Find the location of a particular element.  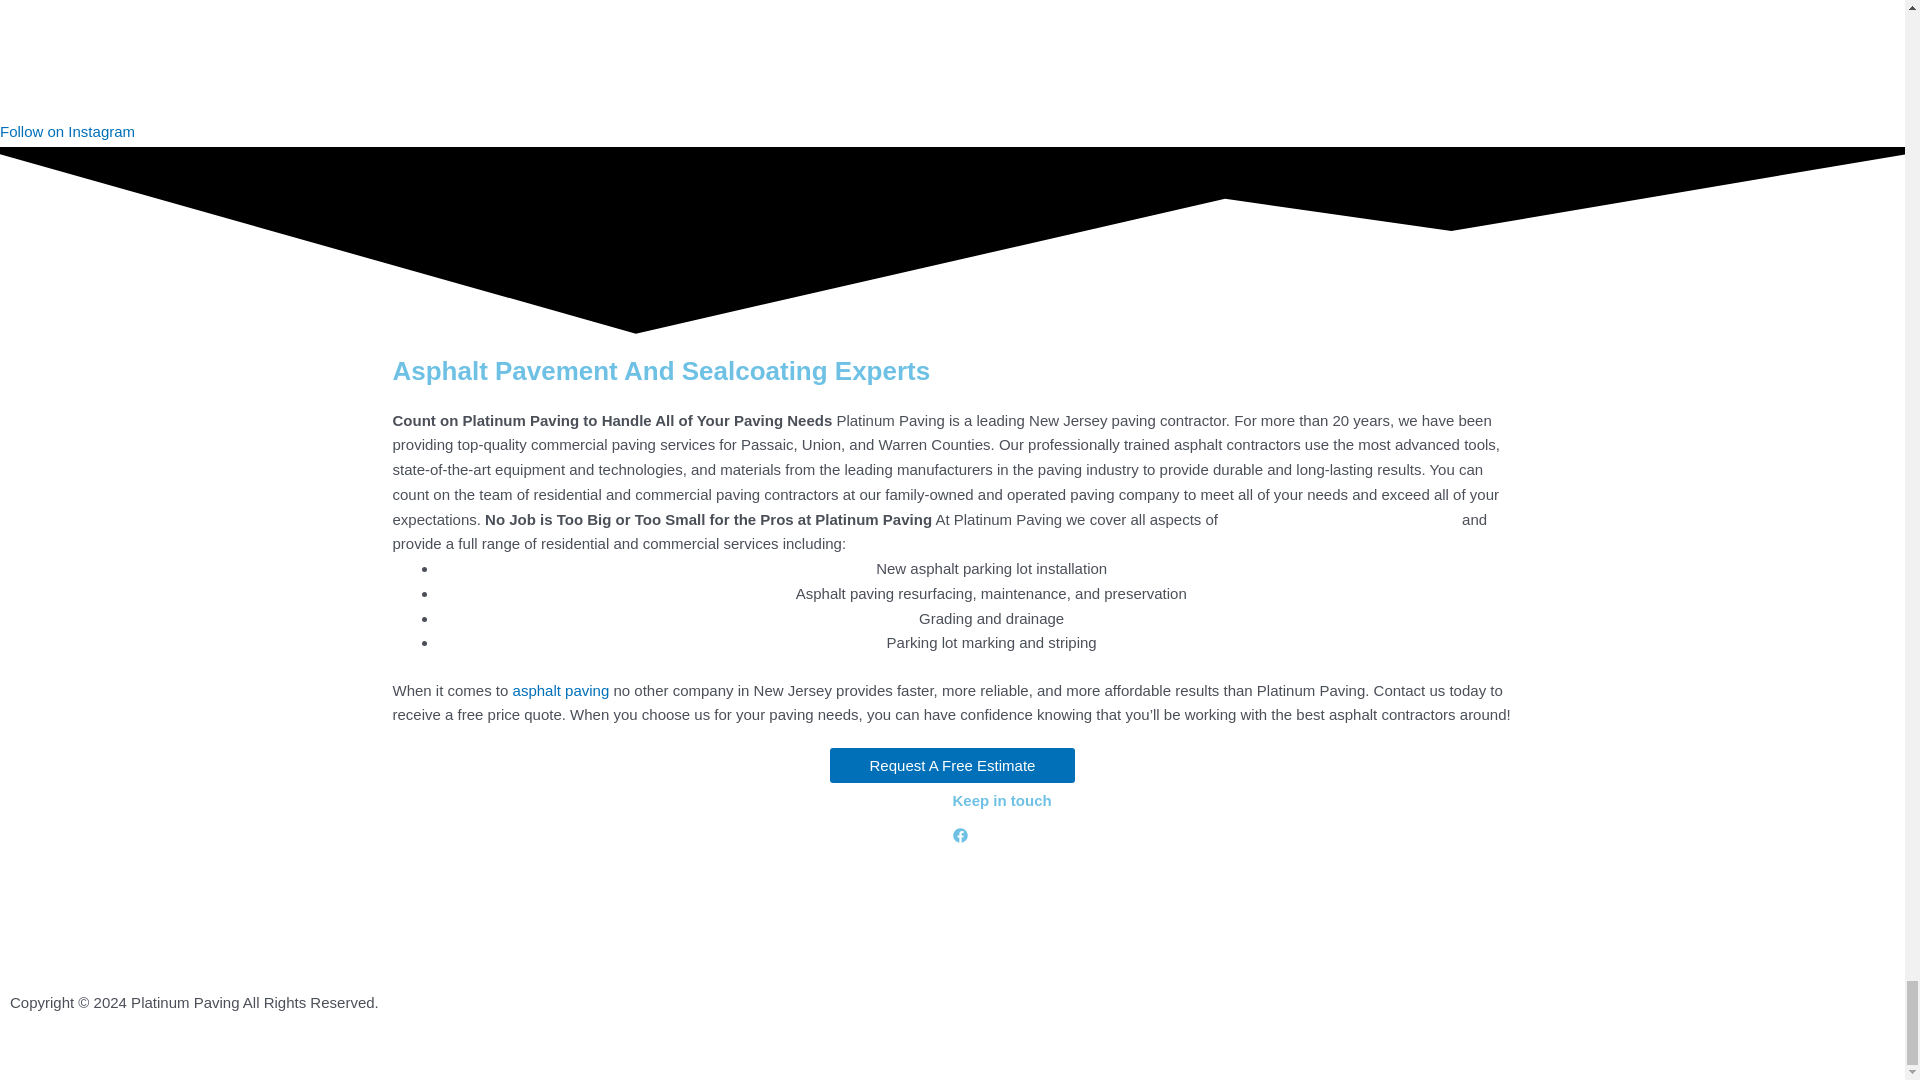

Asphalt Paving is located at coordinates (561, 690).